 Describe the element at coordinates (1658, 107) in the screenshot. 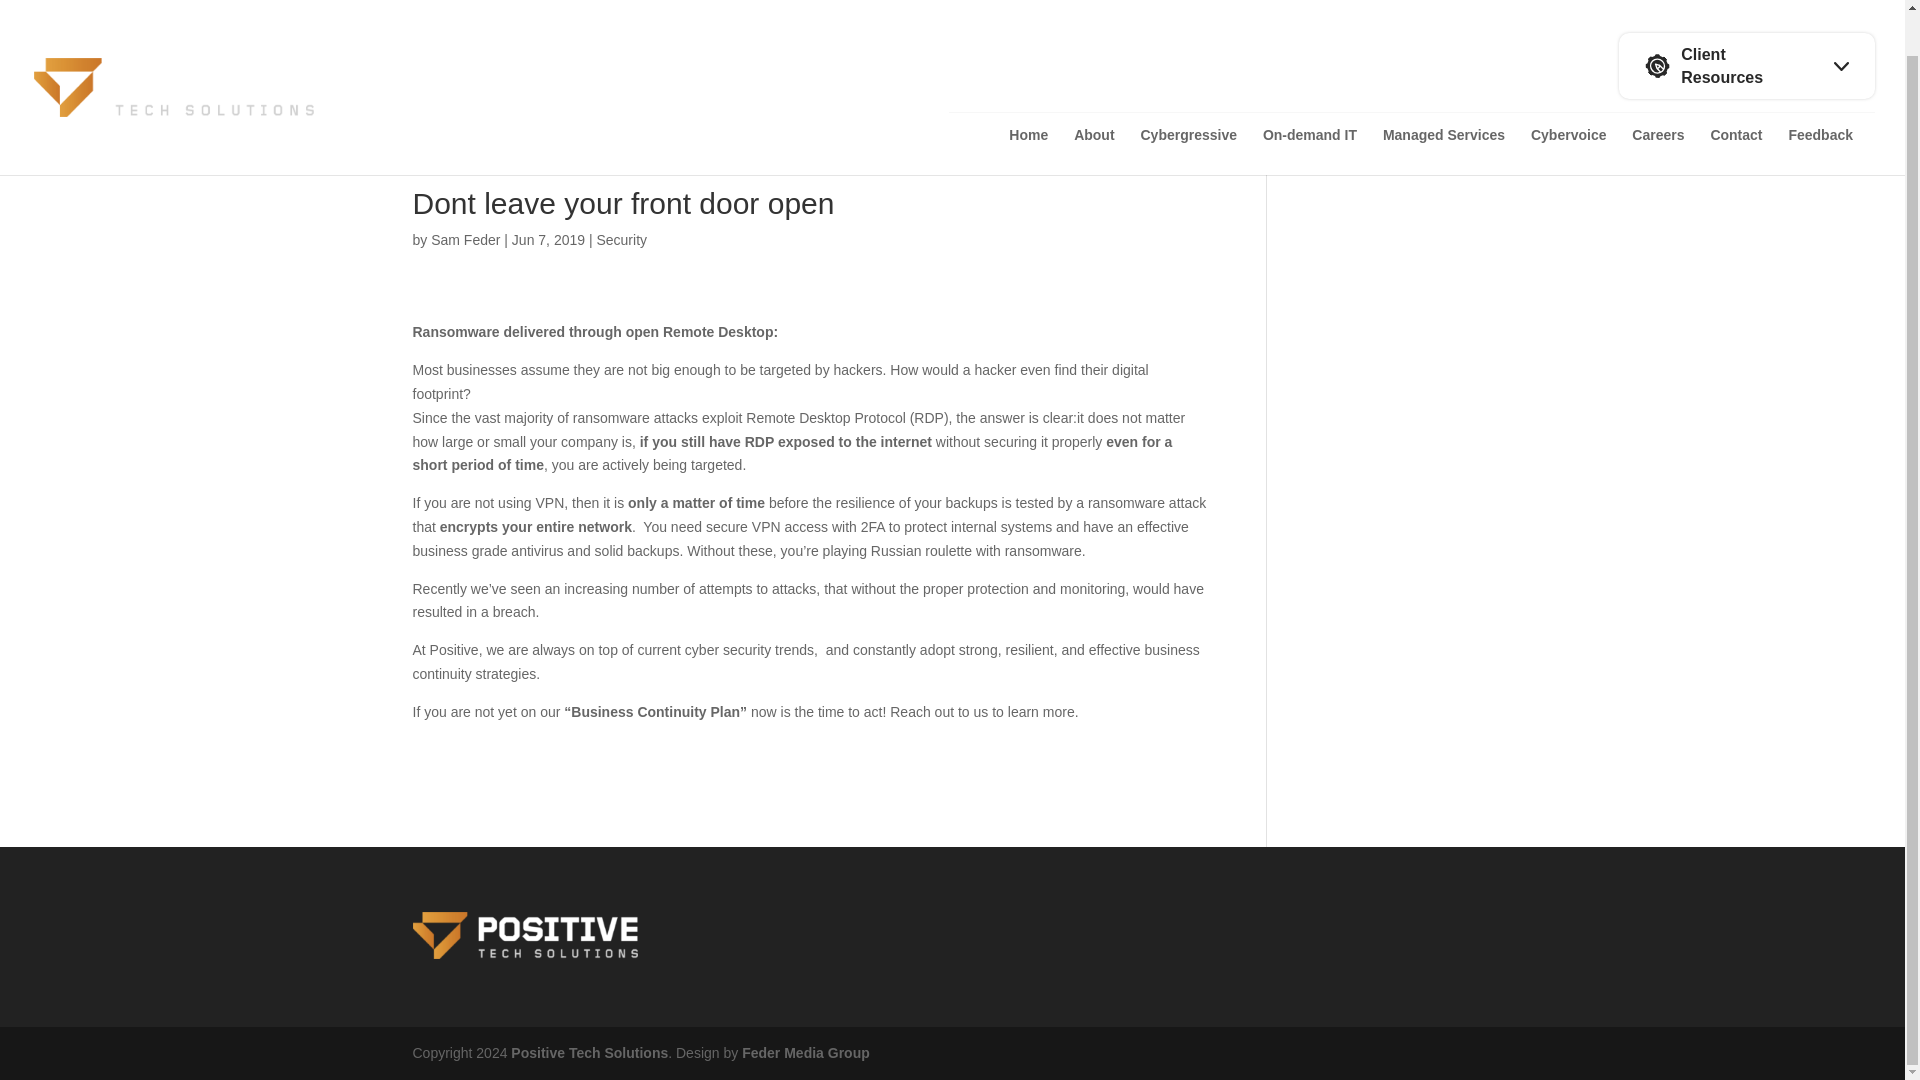

I see `Careers` at that location.